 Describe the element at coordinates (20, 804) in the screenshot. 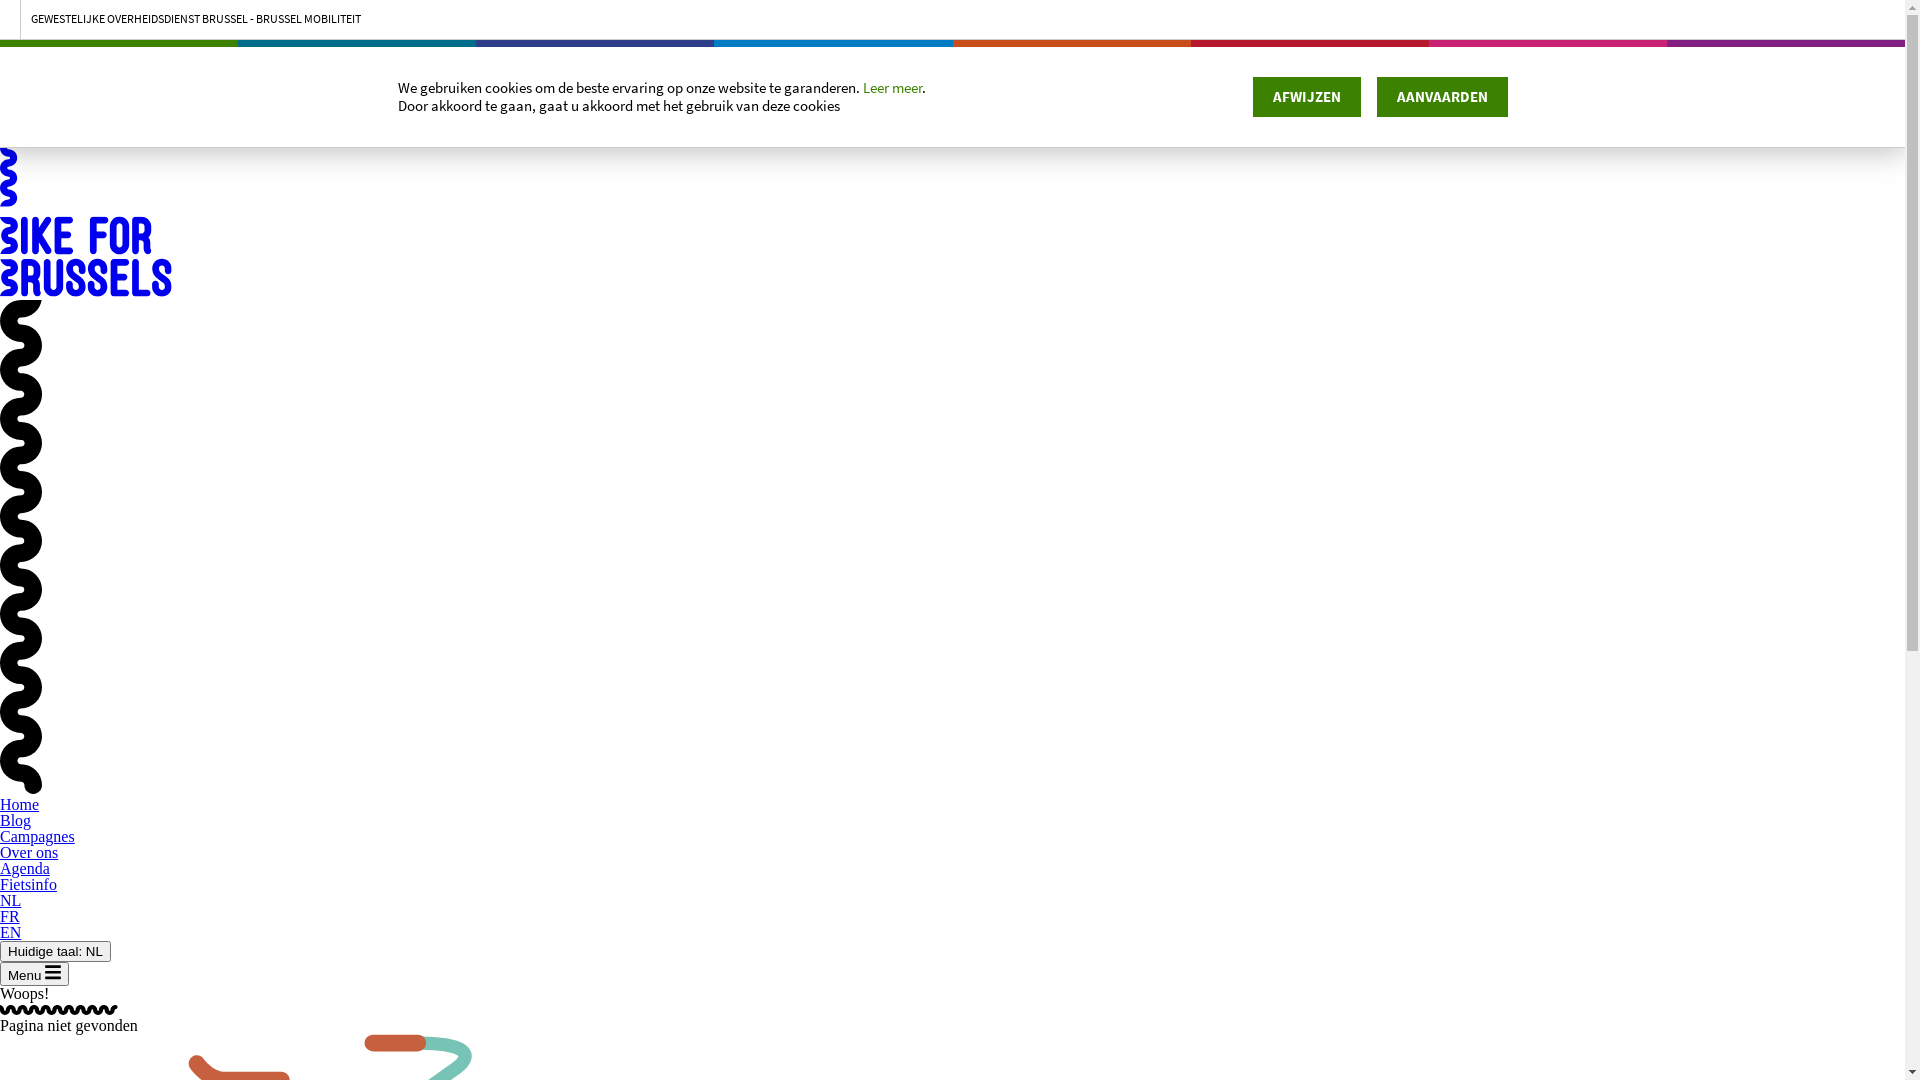

I see `Home` at that location.